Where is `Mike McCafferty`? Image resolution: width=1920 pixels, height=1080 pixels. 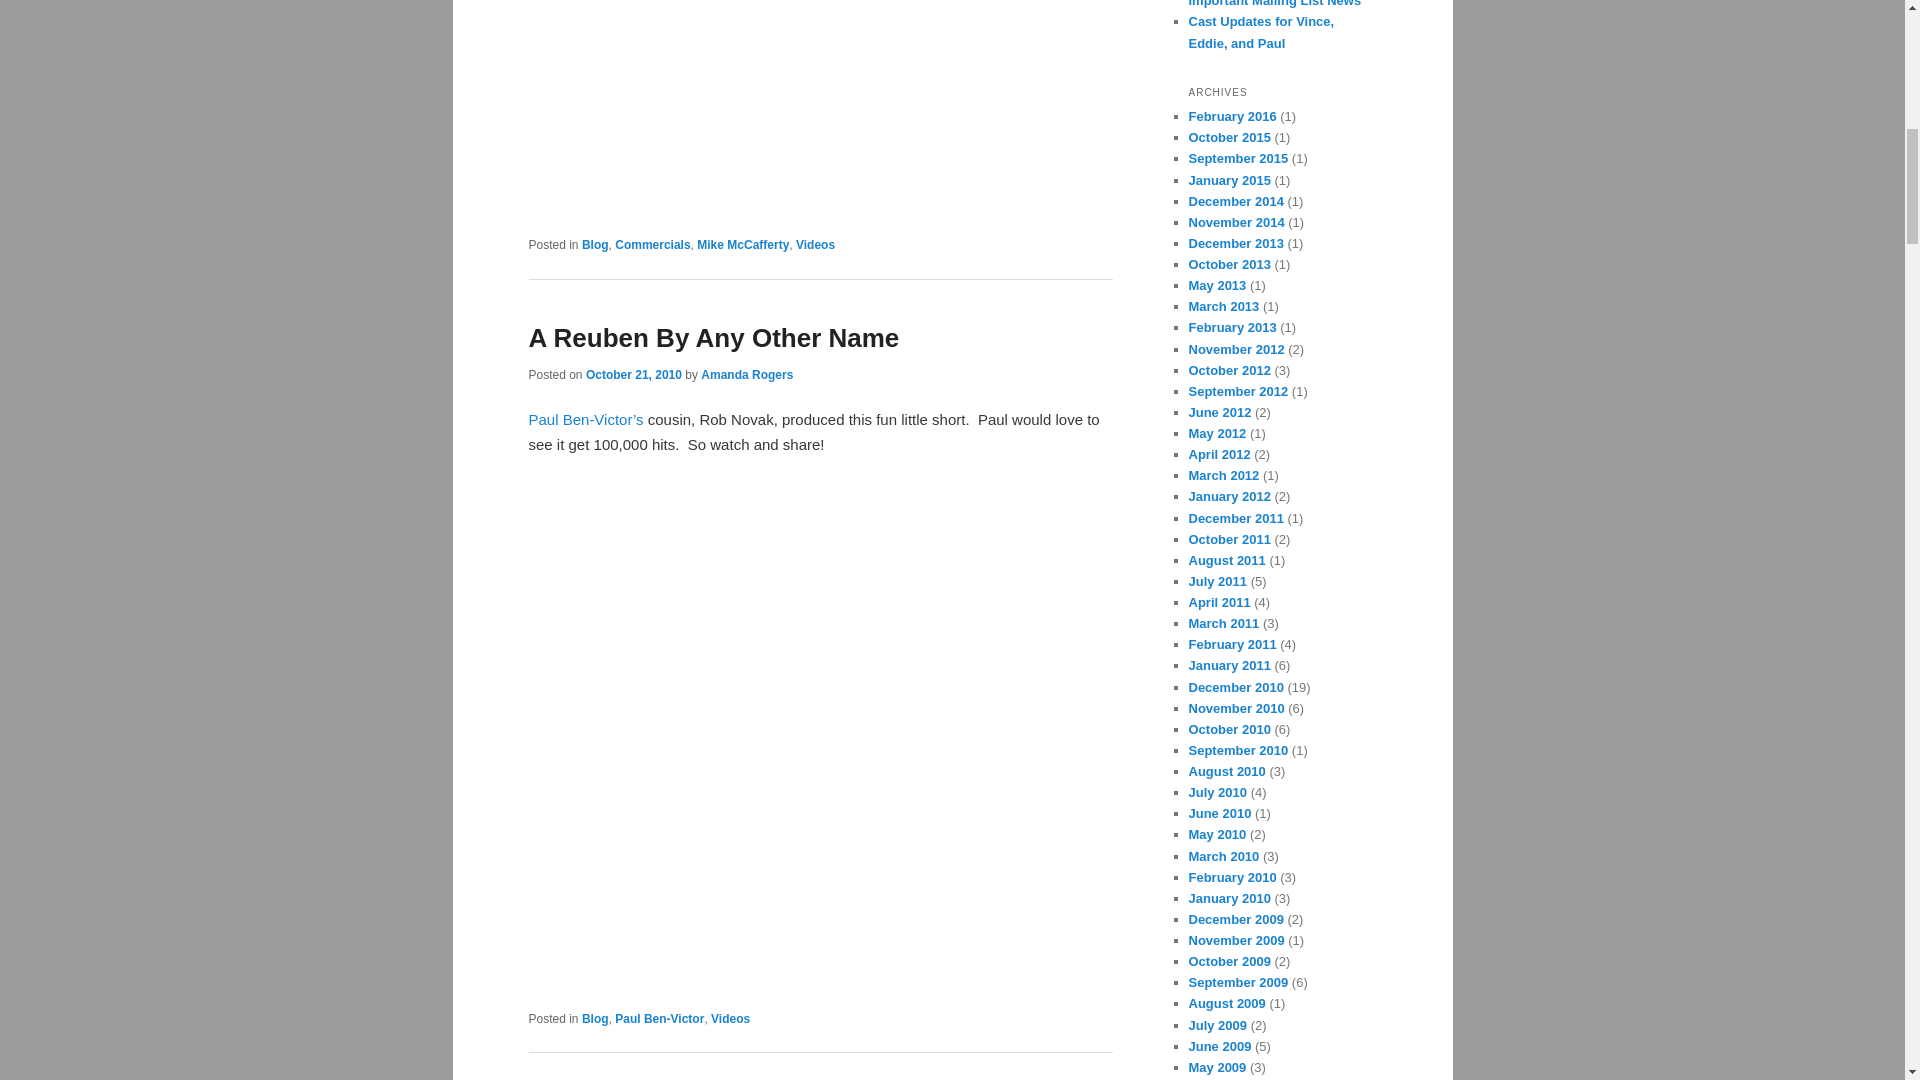 Mike McCafferty is located at coordinates (742, 244).